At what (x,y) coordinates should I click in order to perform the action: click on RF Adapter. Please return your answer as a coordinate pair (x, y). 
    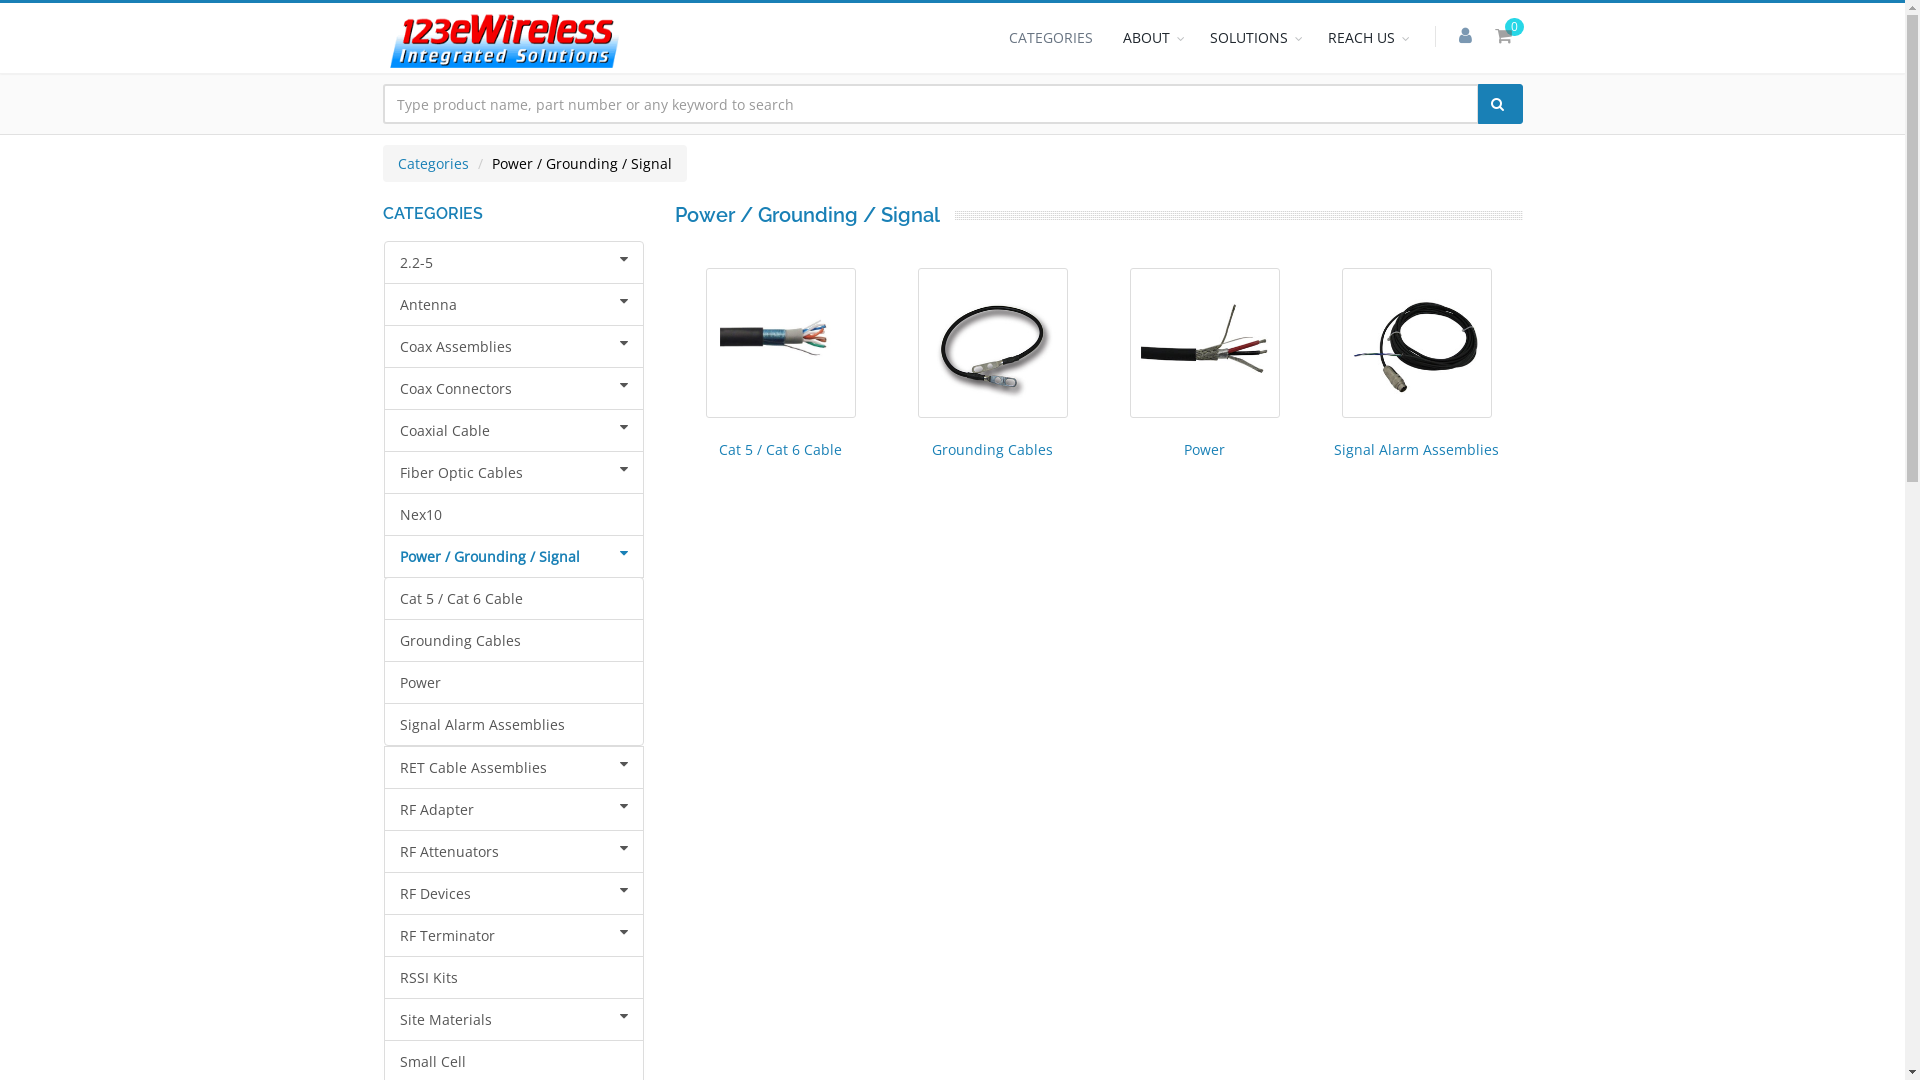
    Looking at the image, I should click on (514, 810).